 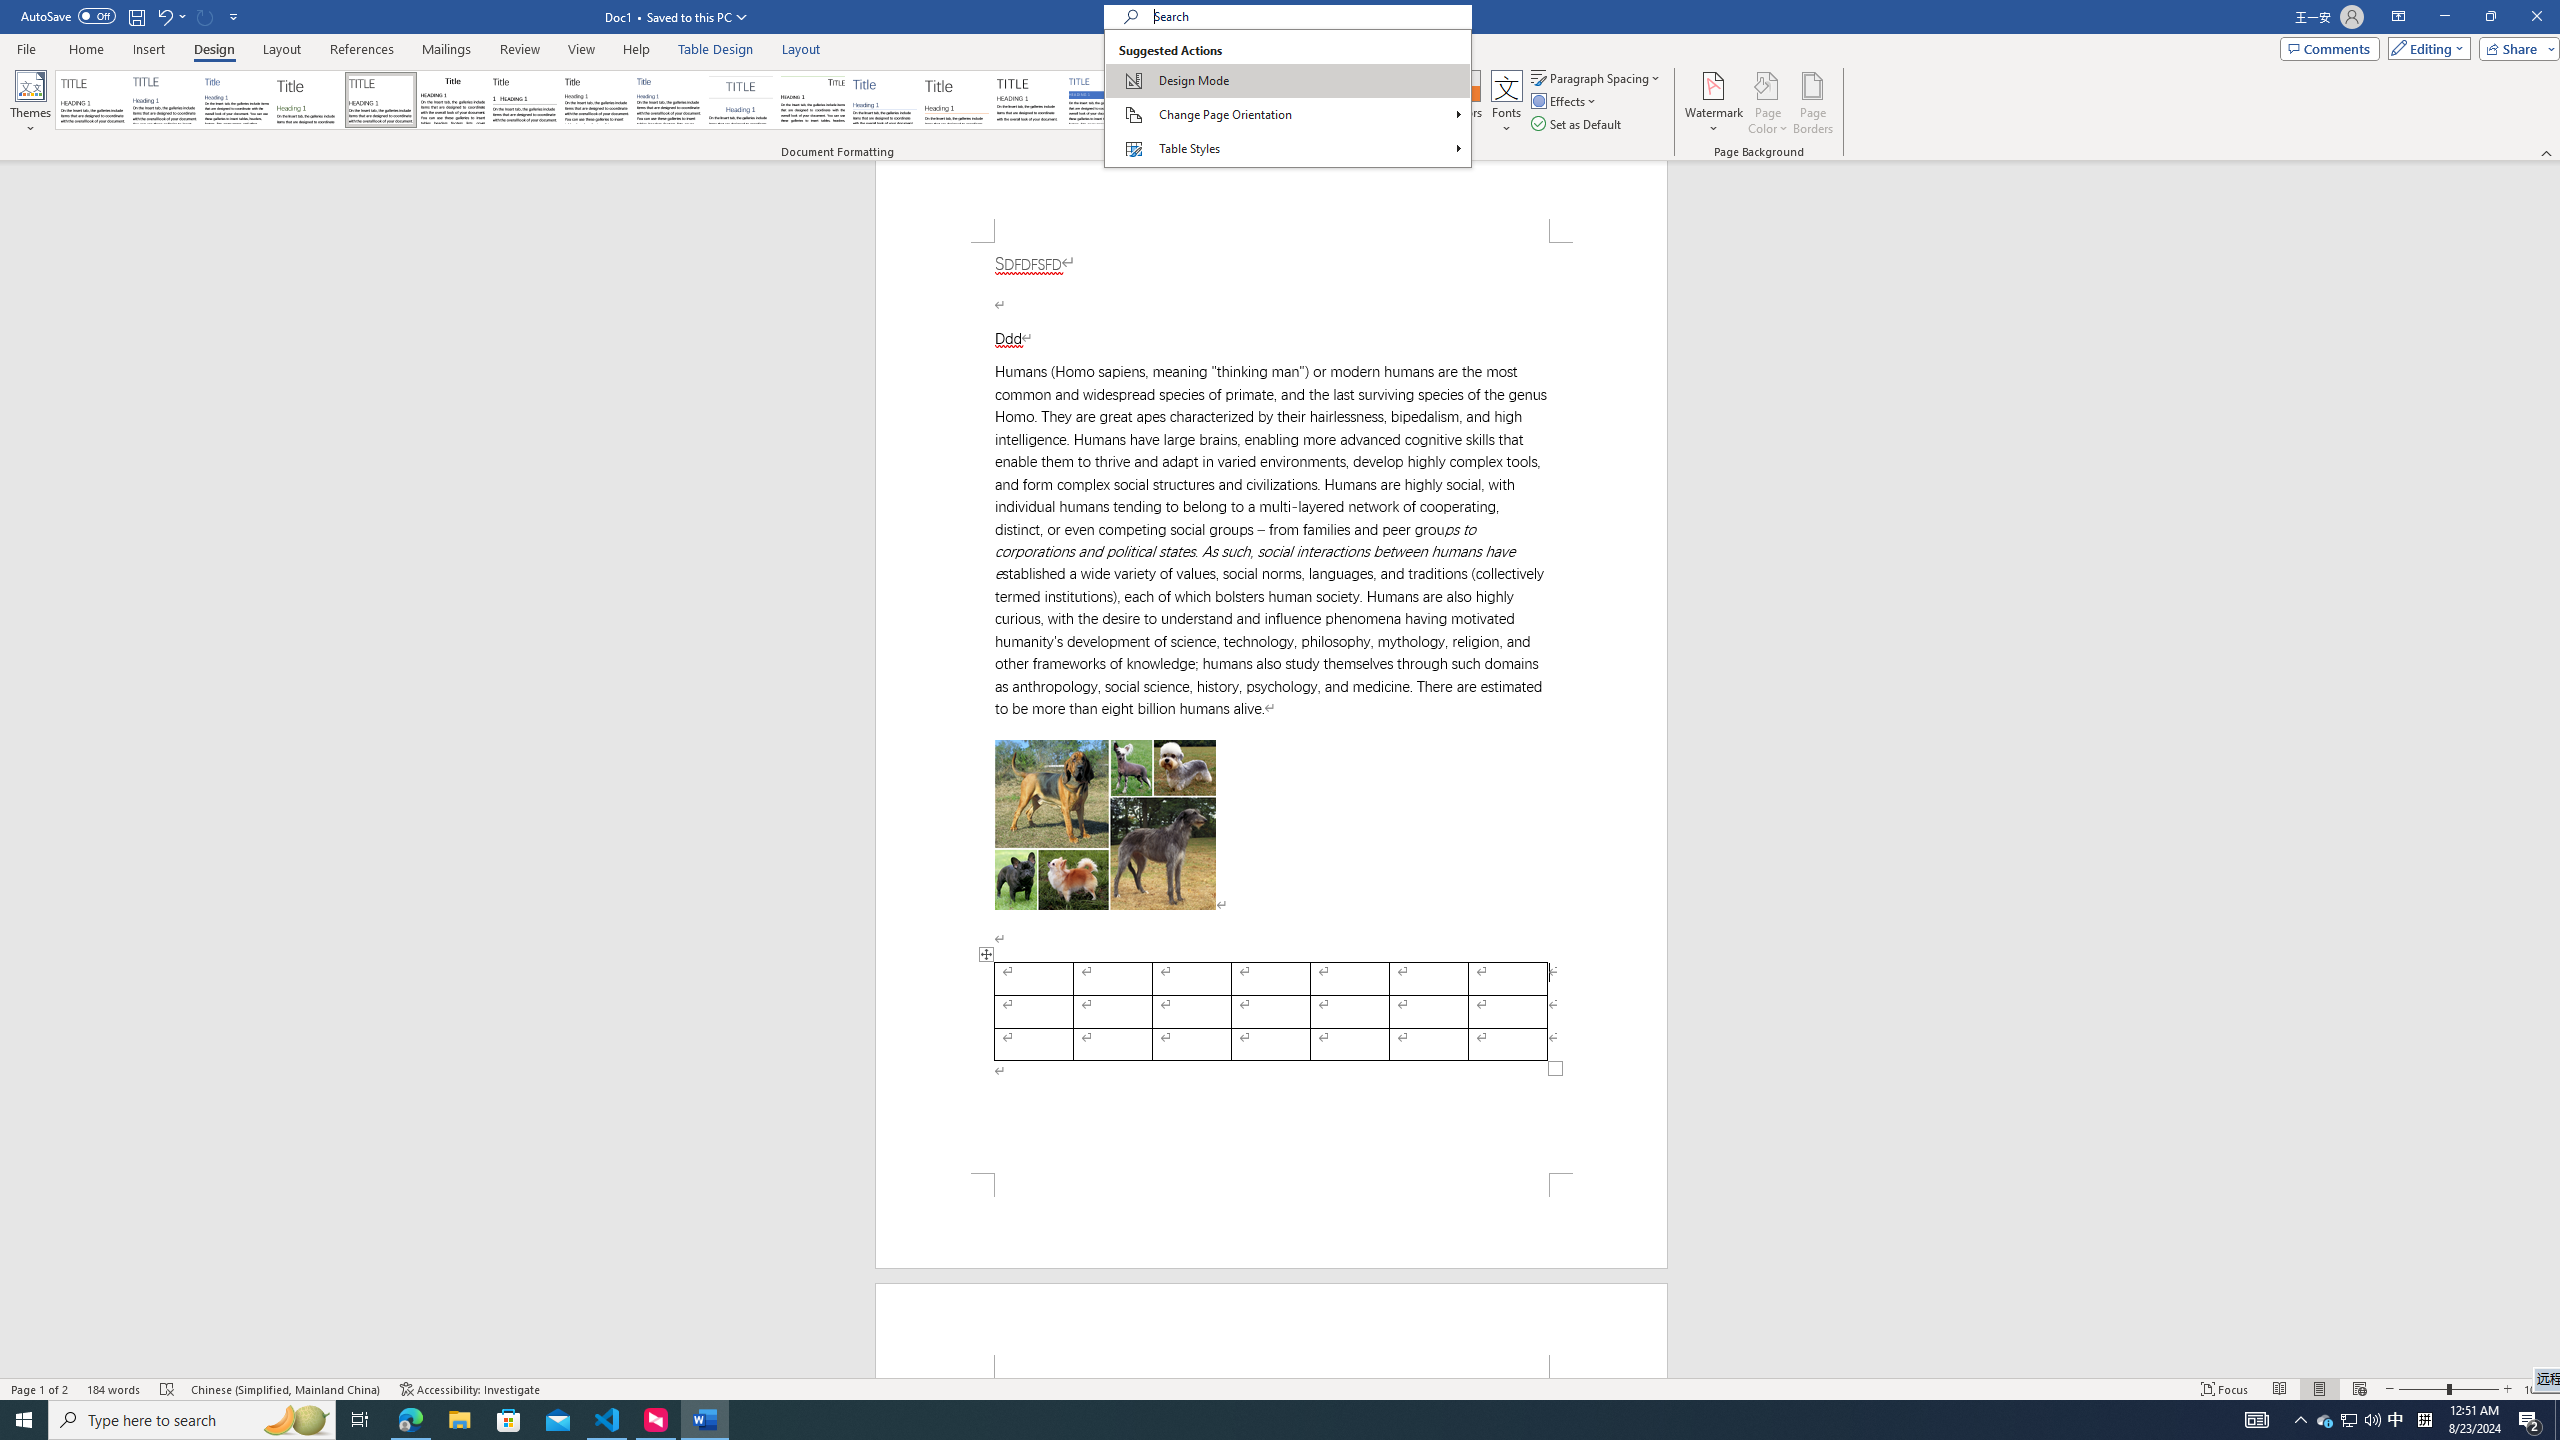 I want to click on Watermark, so click(x=1713, y=103).